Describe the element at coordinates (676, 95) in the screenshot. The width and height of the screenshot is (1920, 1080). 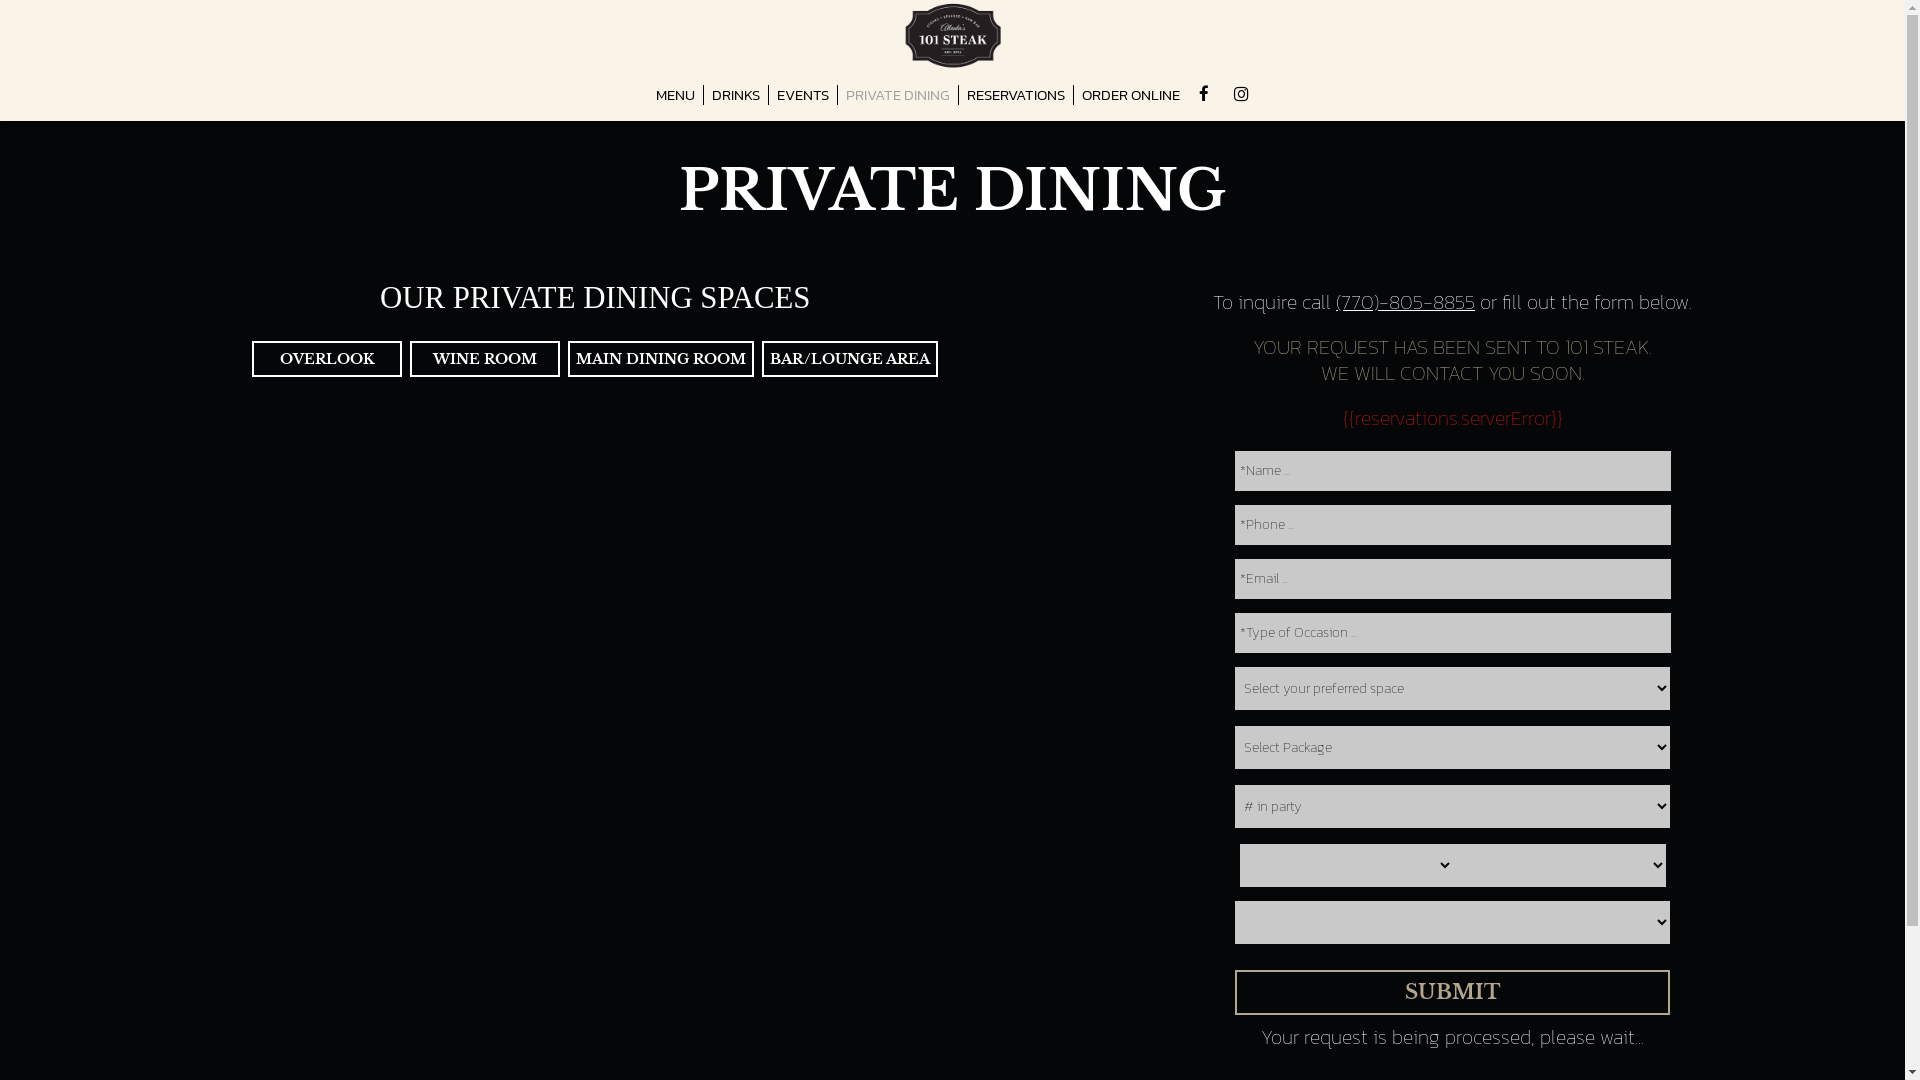
I see `MENU` at that location.